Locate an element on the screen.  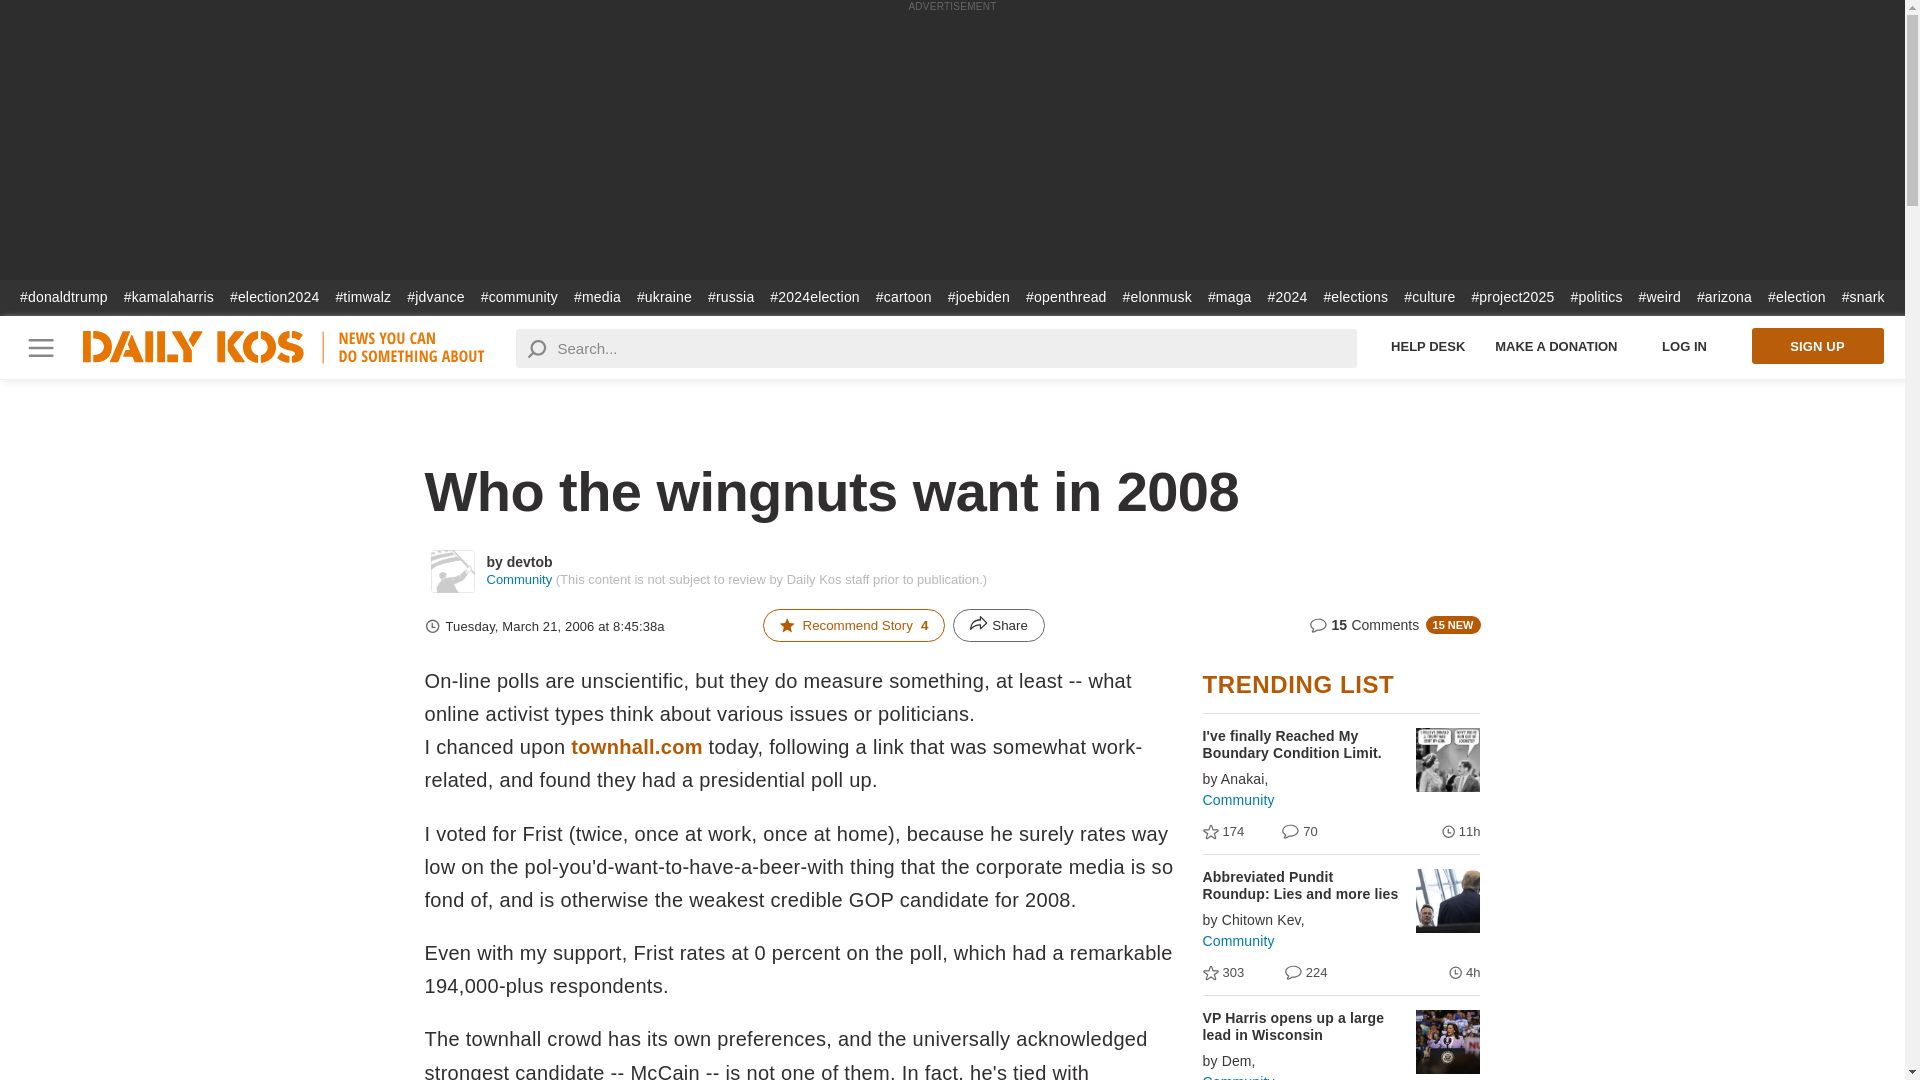
Make a Donation is located at coordinates (1556, 346).